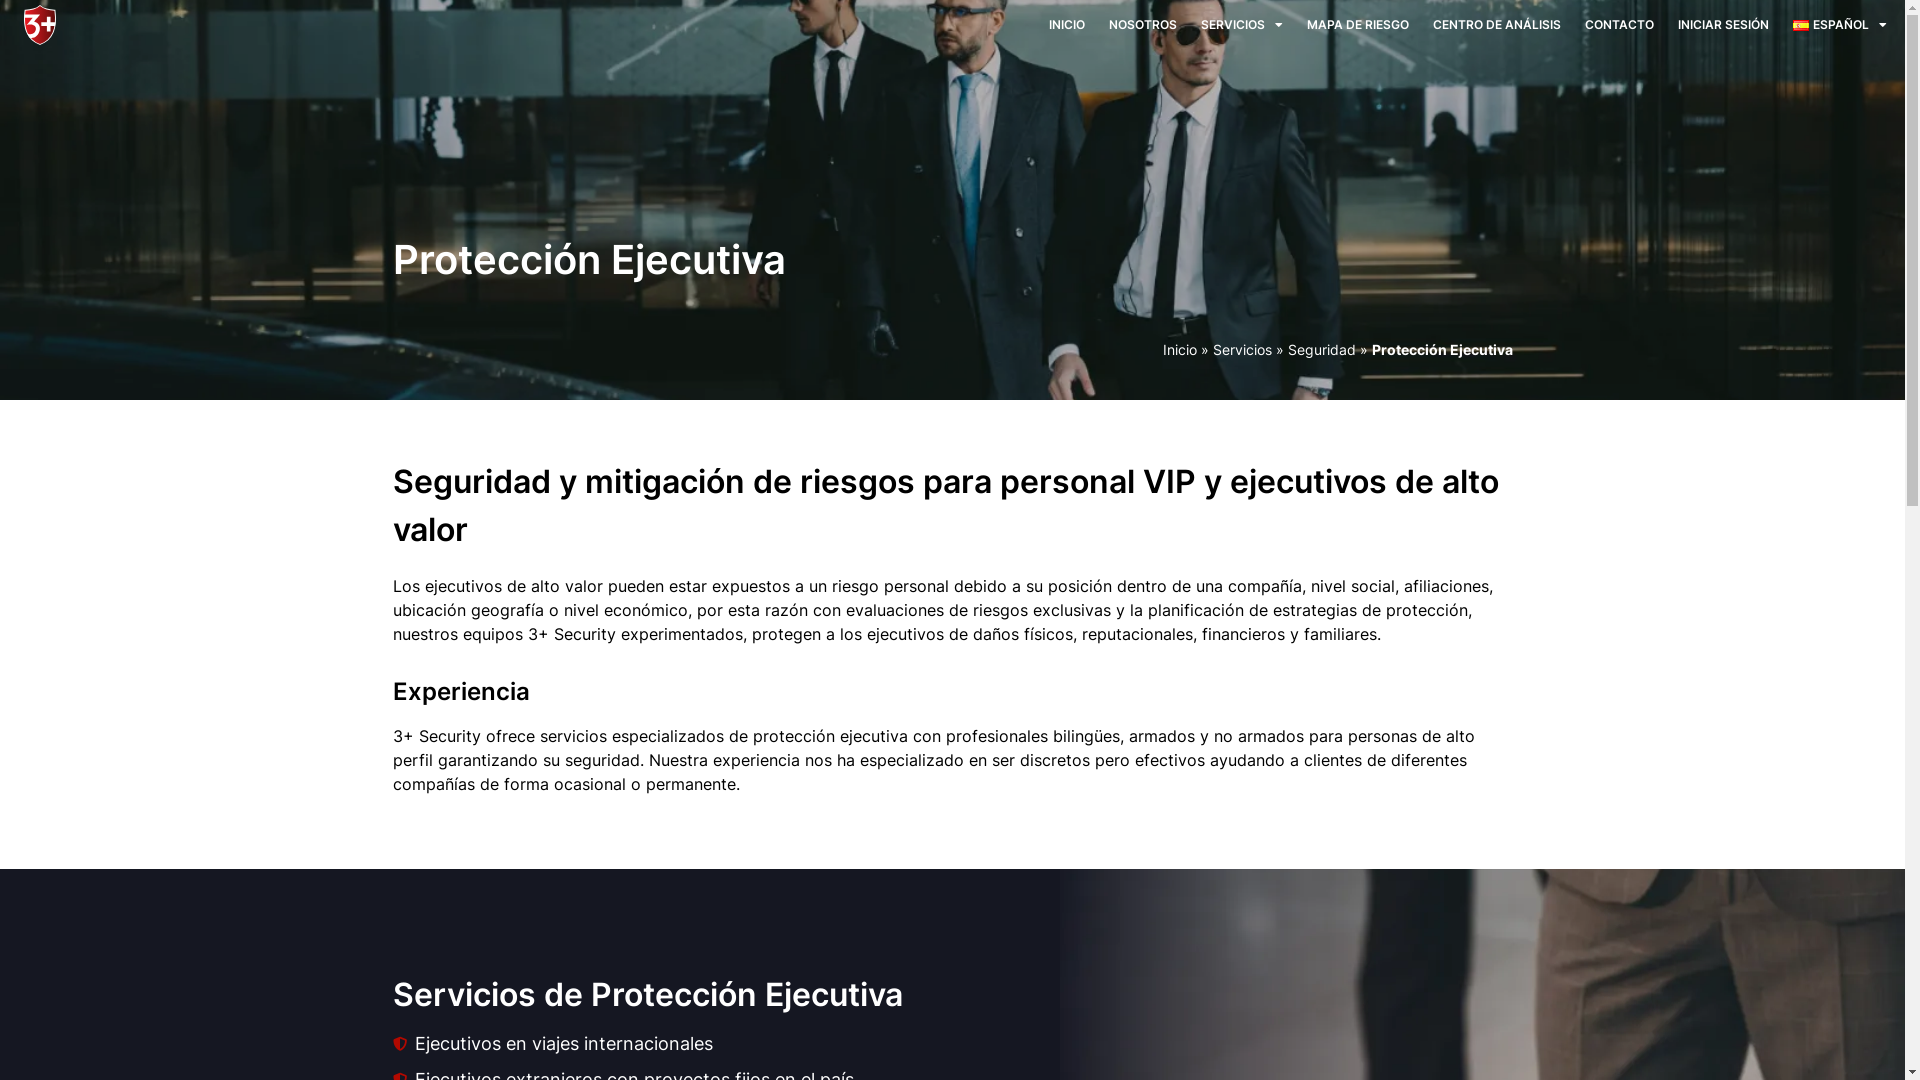  I want to click on Servicios, so click(1242, 350).